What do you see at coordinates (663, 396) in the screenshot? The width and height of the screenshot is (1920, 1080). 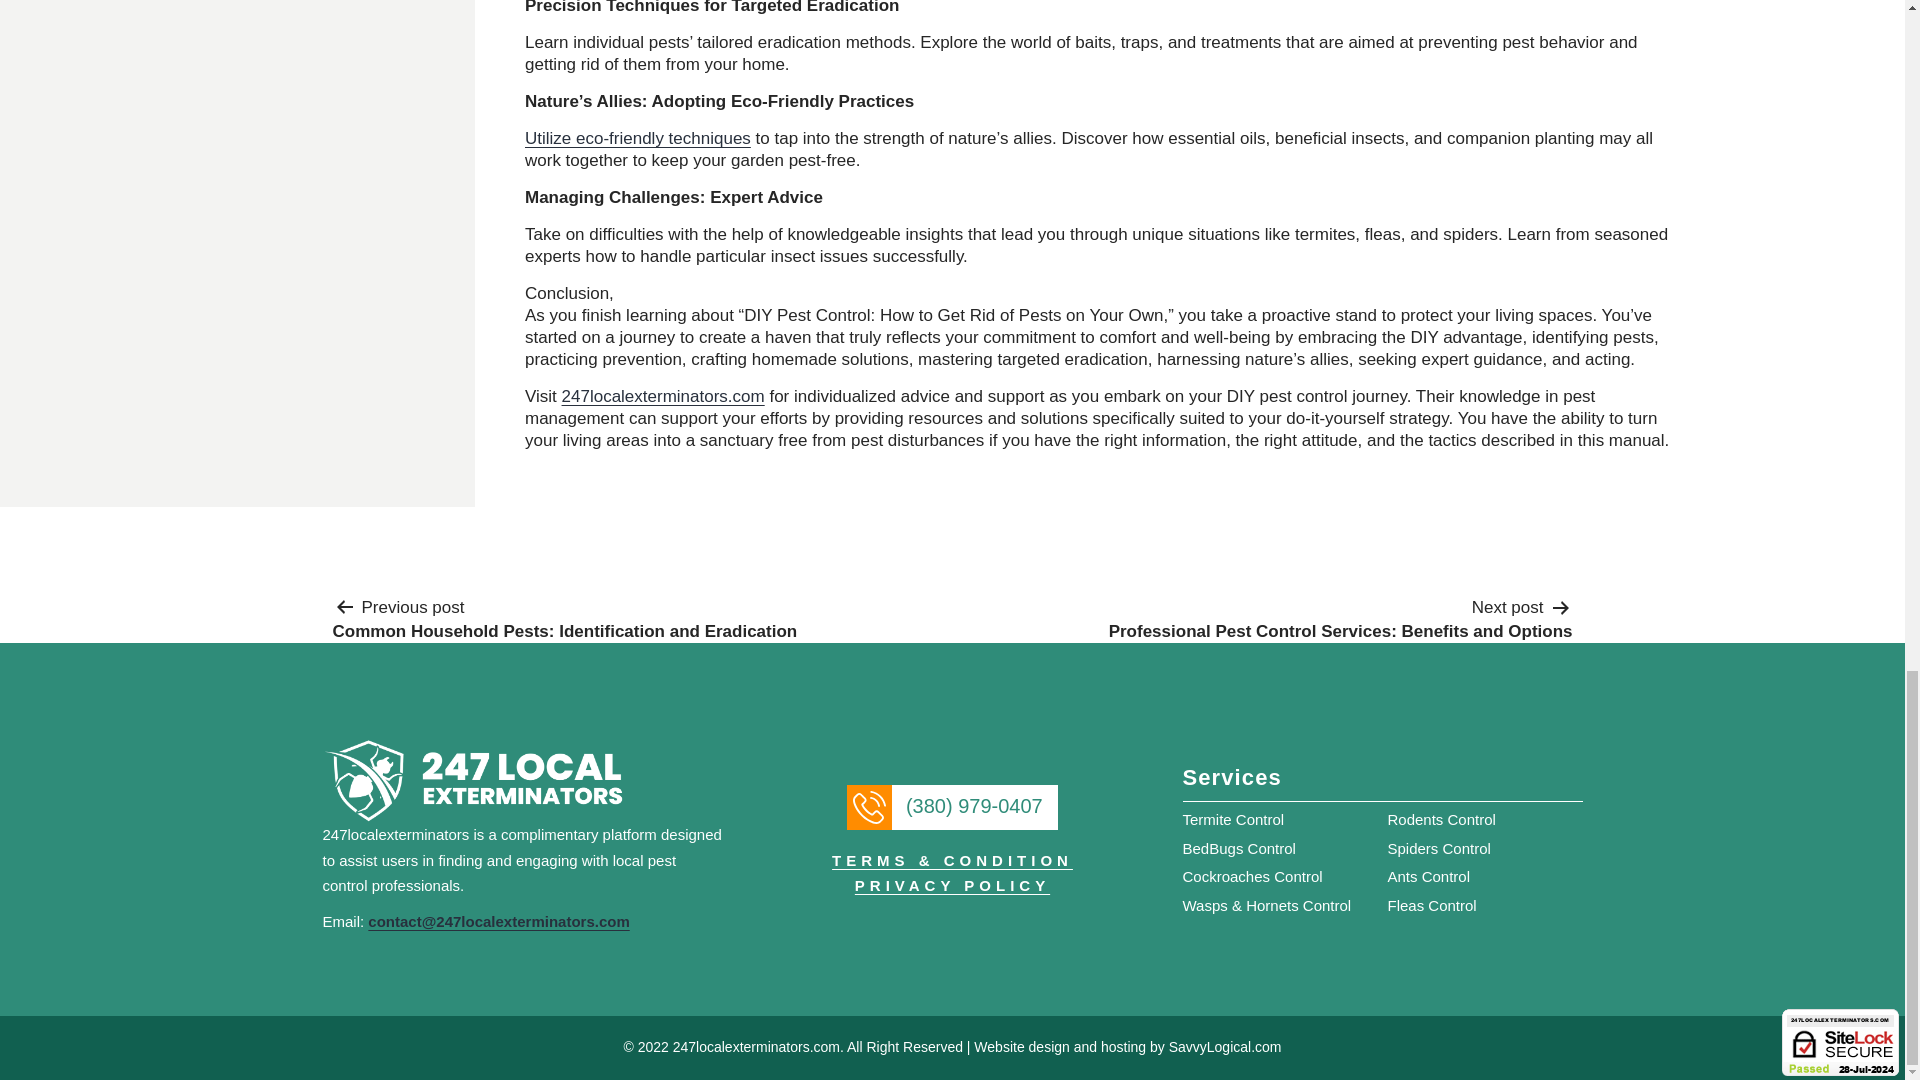 I see `247localexterminators.com` at bounding box center [663, 396].